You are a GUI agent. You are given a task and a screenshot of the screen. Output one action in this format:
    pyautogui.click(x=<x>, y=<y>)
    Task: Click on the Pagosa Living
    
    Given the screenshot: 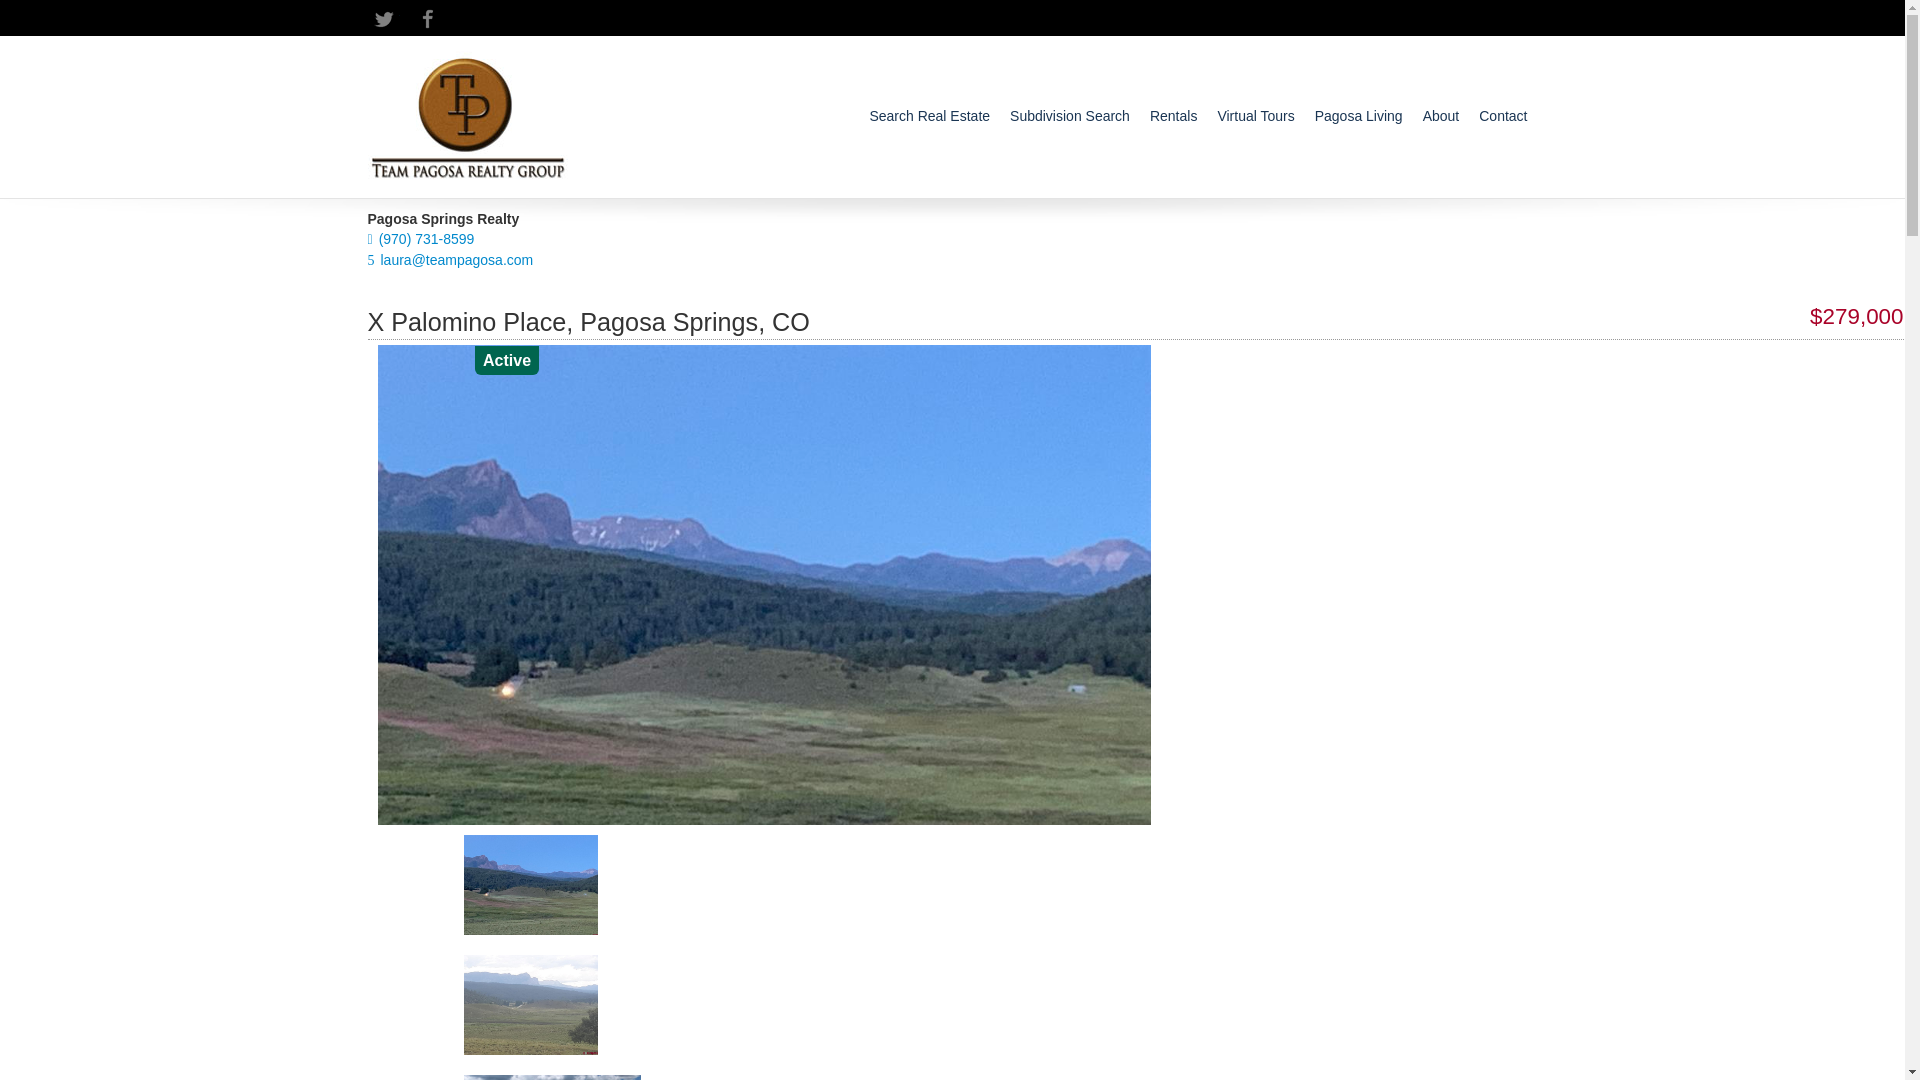 What is the action you would take?
    pyautogui.click(x=1359, y=116)
    